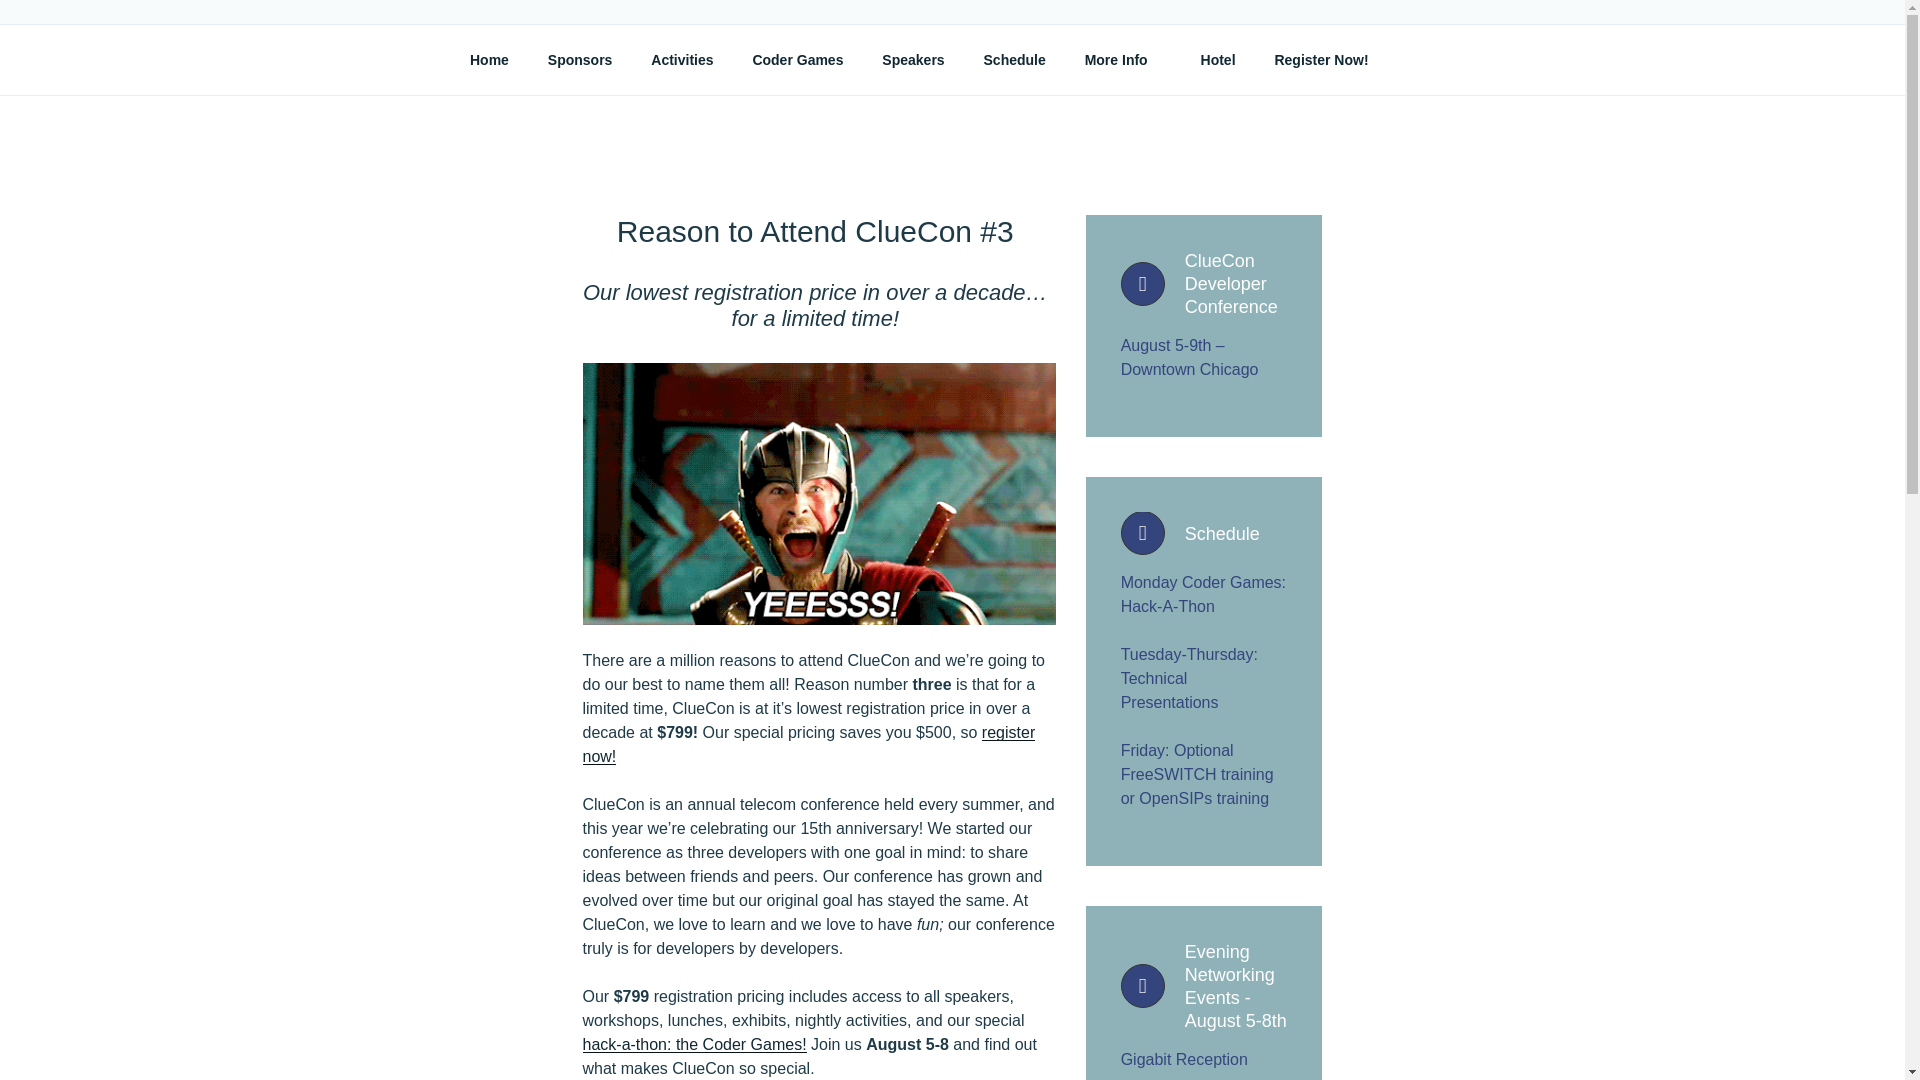 The width and height of the screenshot is (1920, 1080). Describe the element at coordinates (798, 60) in the screenshot. I see `Coder Games` at that location.